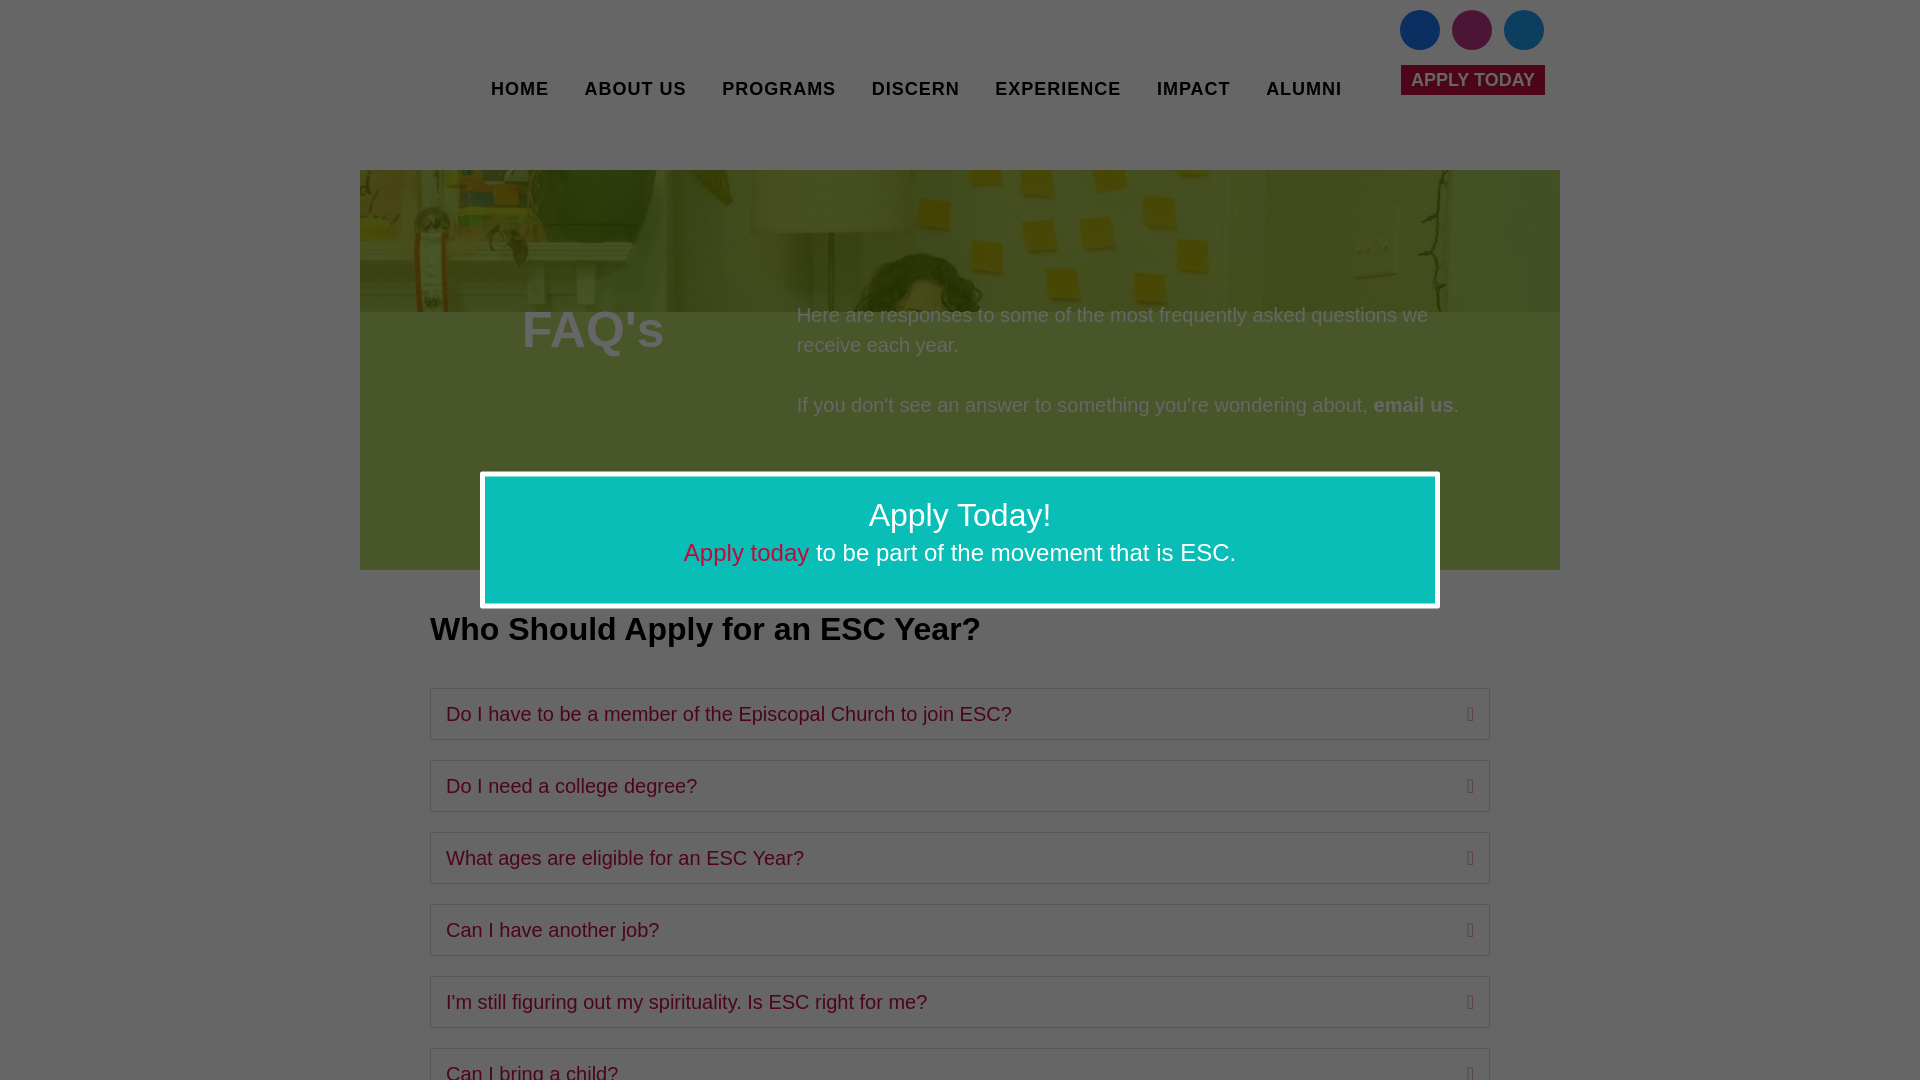 The width and height of the screenshot is (1920, 1080). Describe the element at coordinates (636, 89) in the screenshot. I see `ABOUT US` at that location.